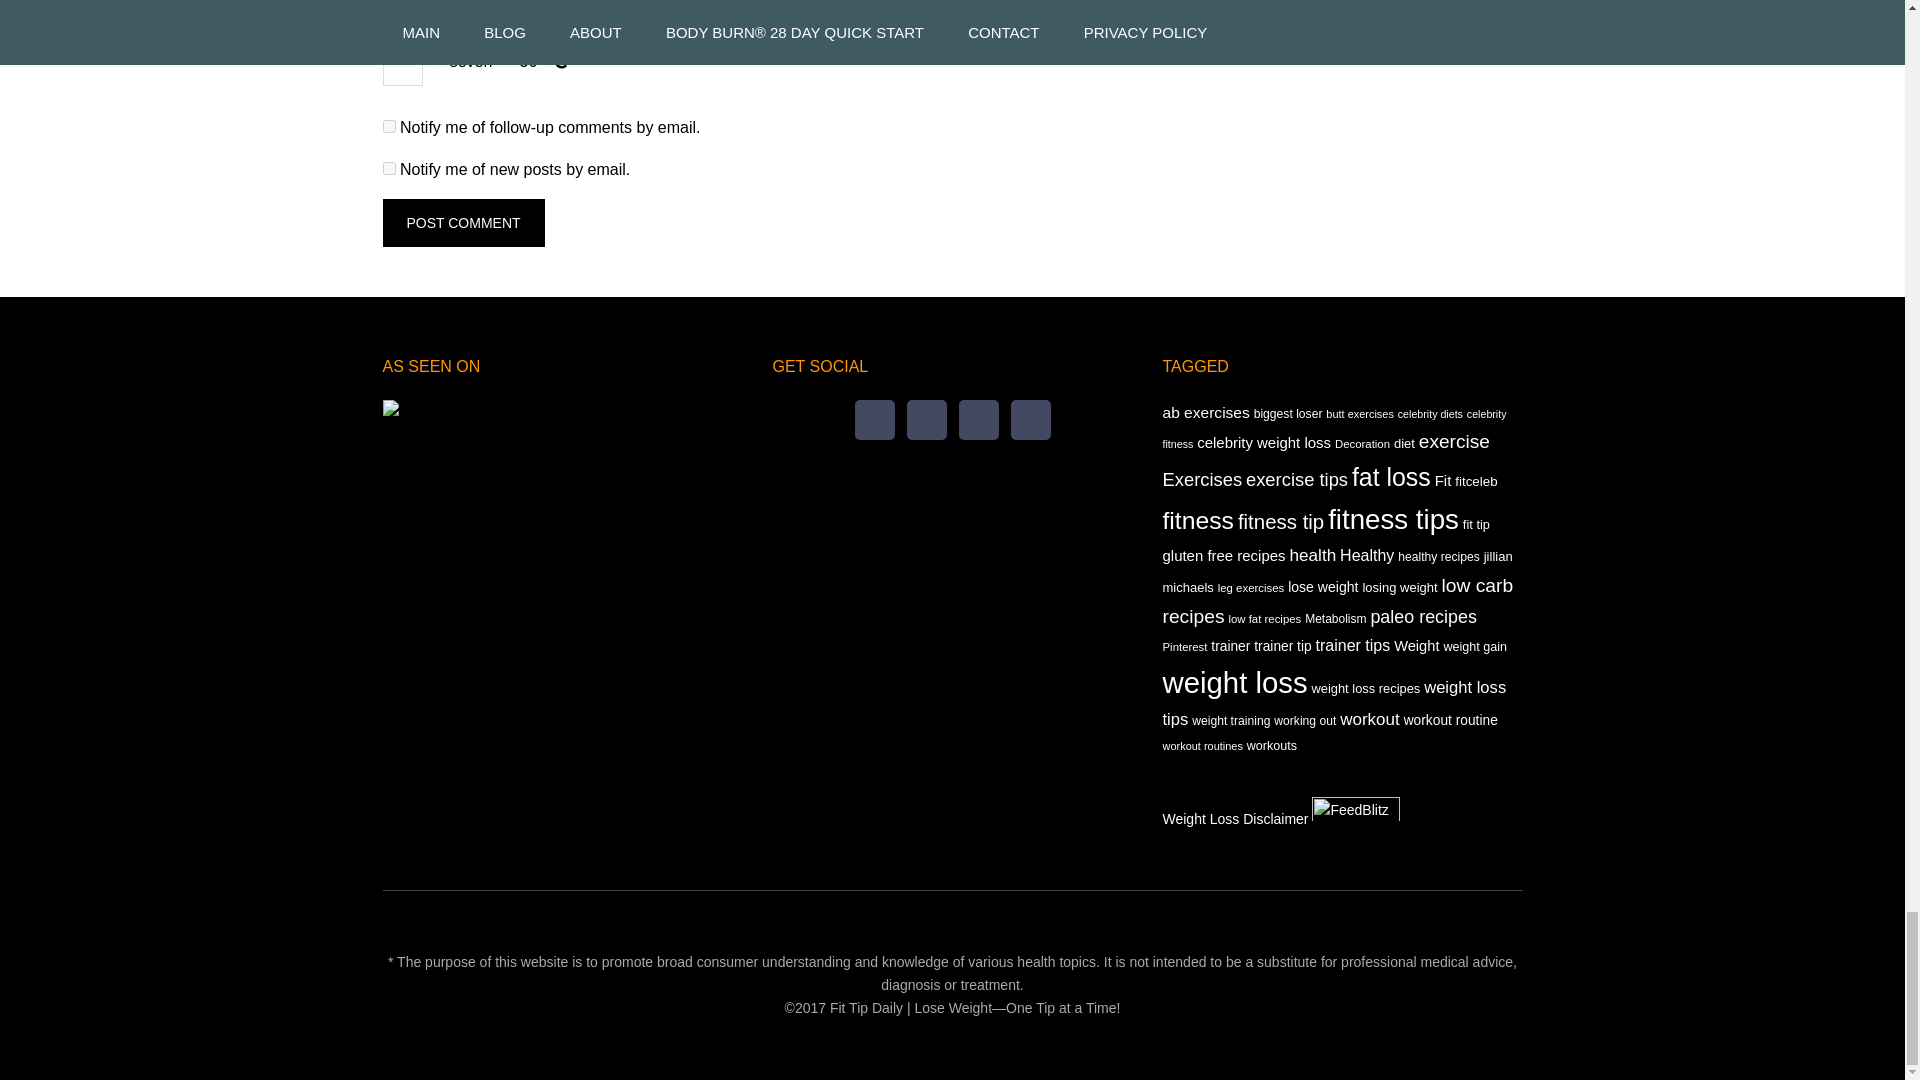 This screenshot has width=1920, height=1080. I want to click on subscribe, so click(388, 168).